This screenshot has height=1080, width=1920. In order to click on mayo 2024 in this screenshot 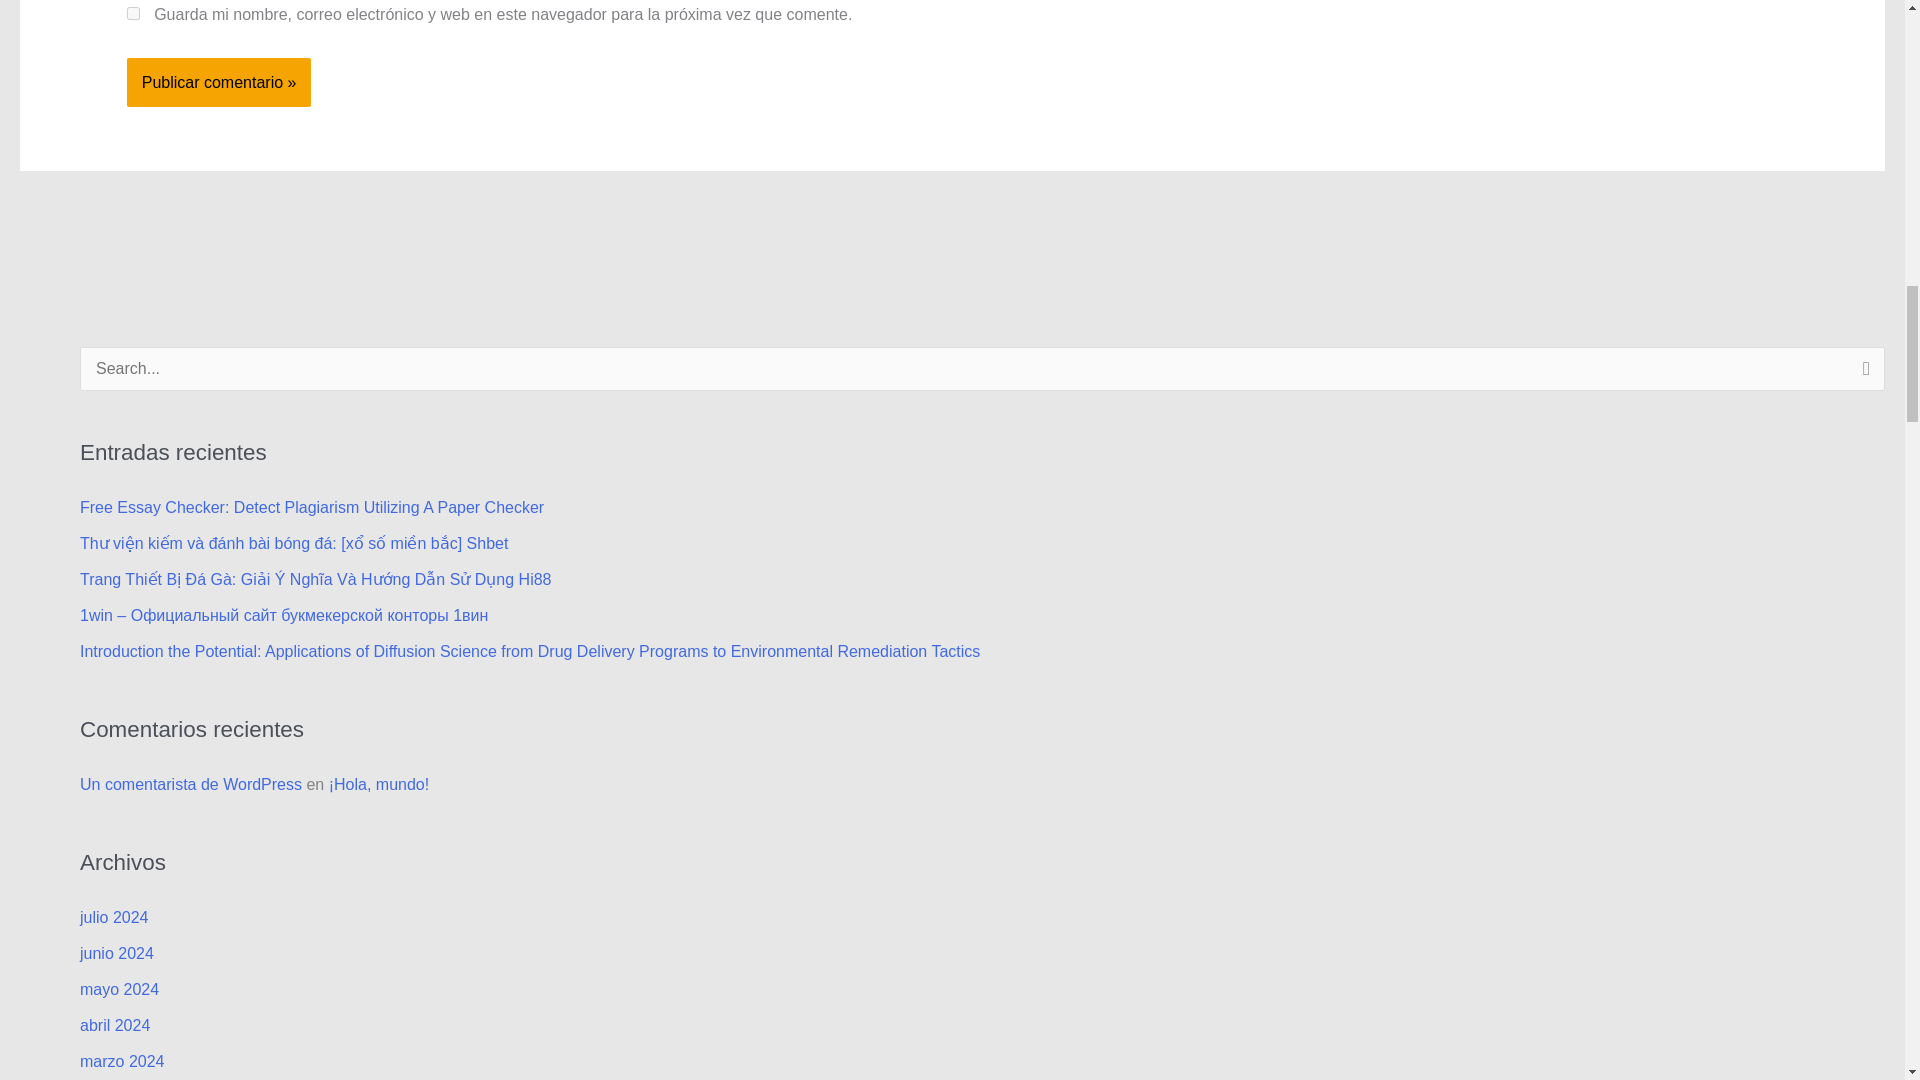, I will do `click(120, 988)`.